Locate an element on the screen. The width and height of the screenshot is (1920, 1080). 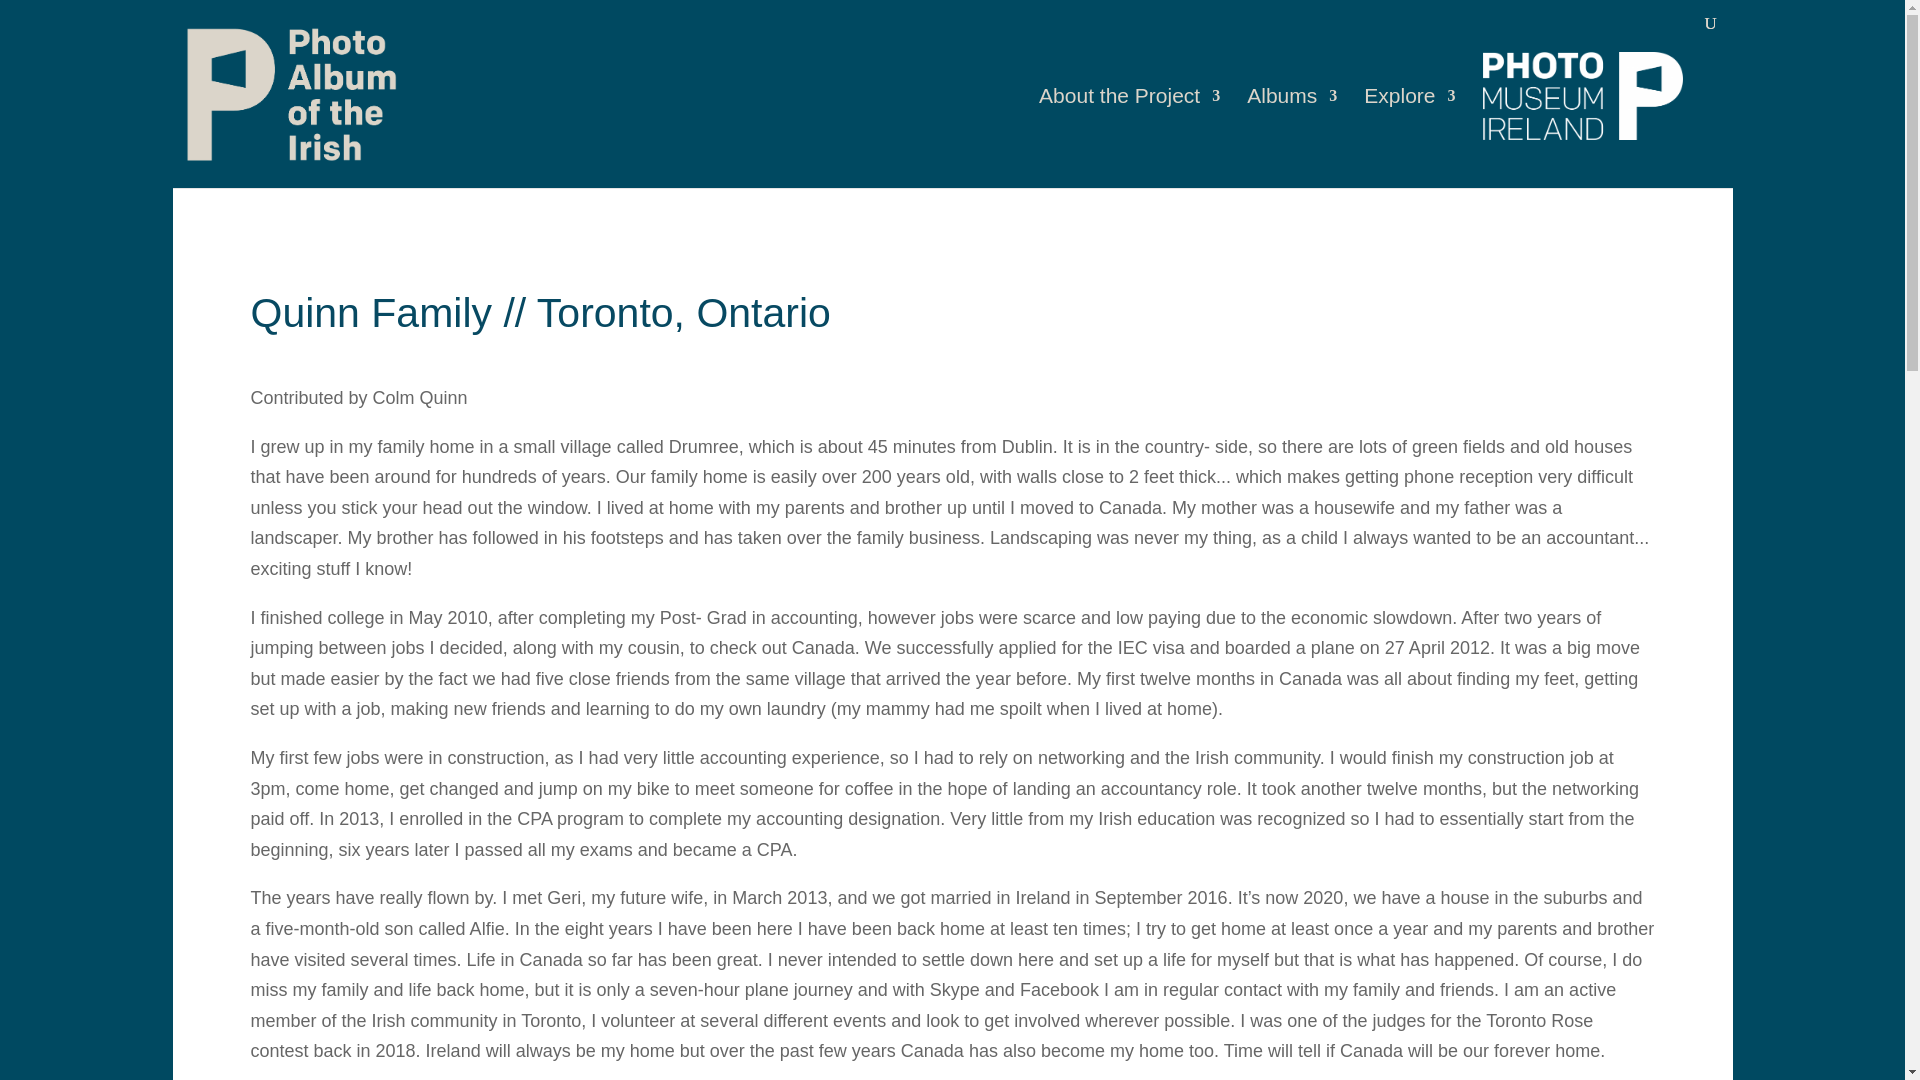
Albums is located at coordinates (1291, 138).